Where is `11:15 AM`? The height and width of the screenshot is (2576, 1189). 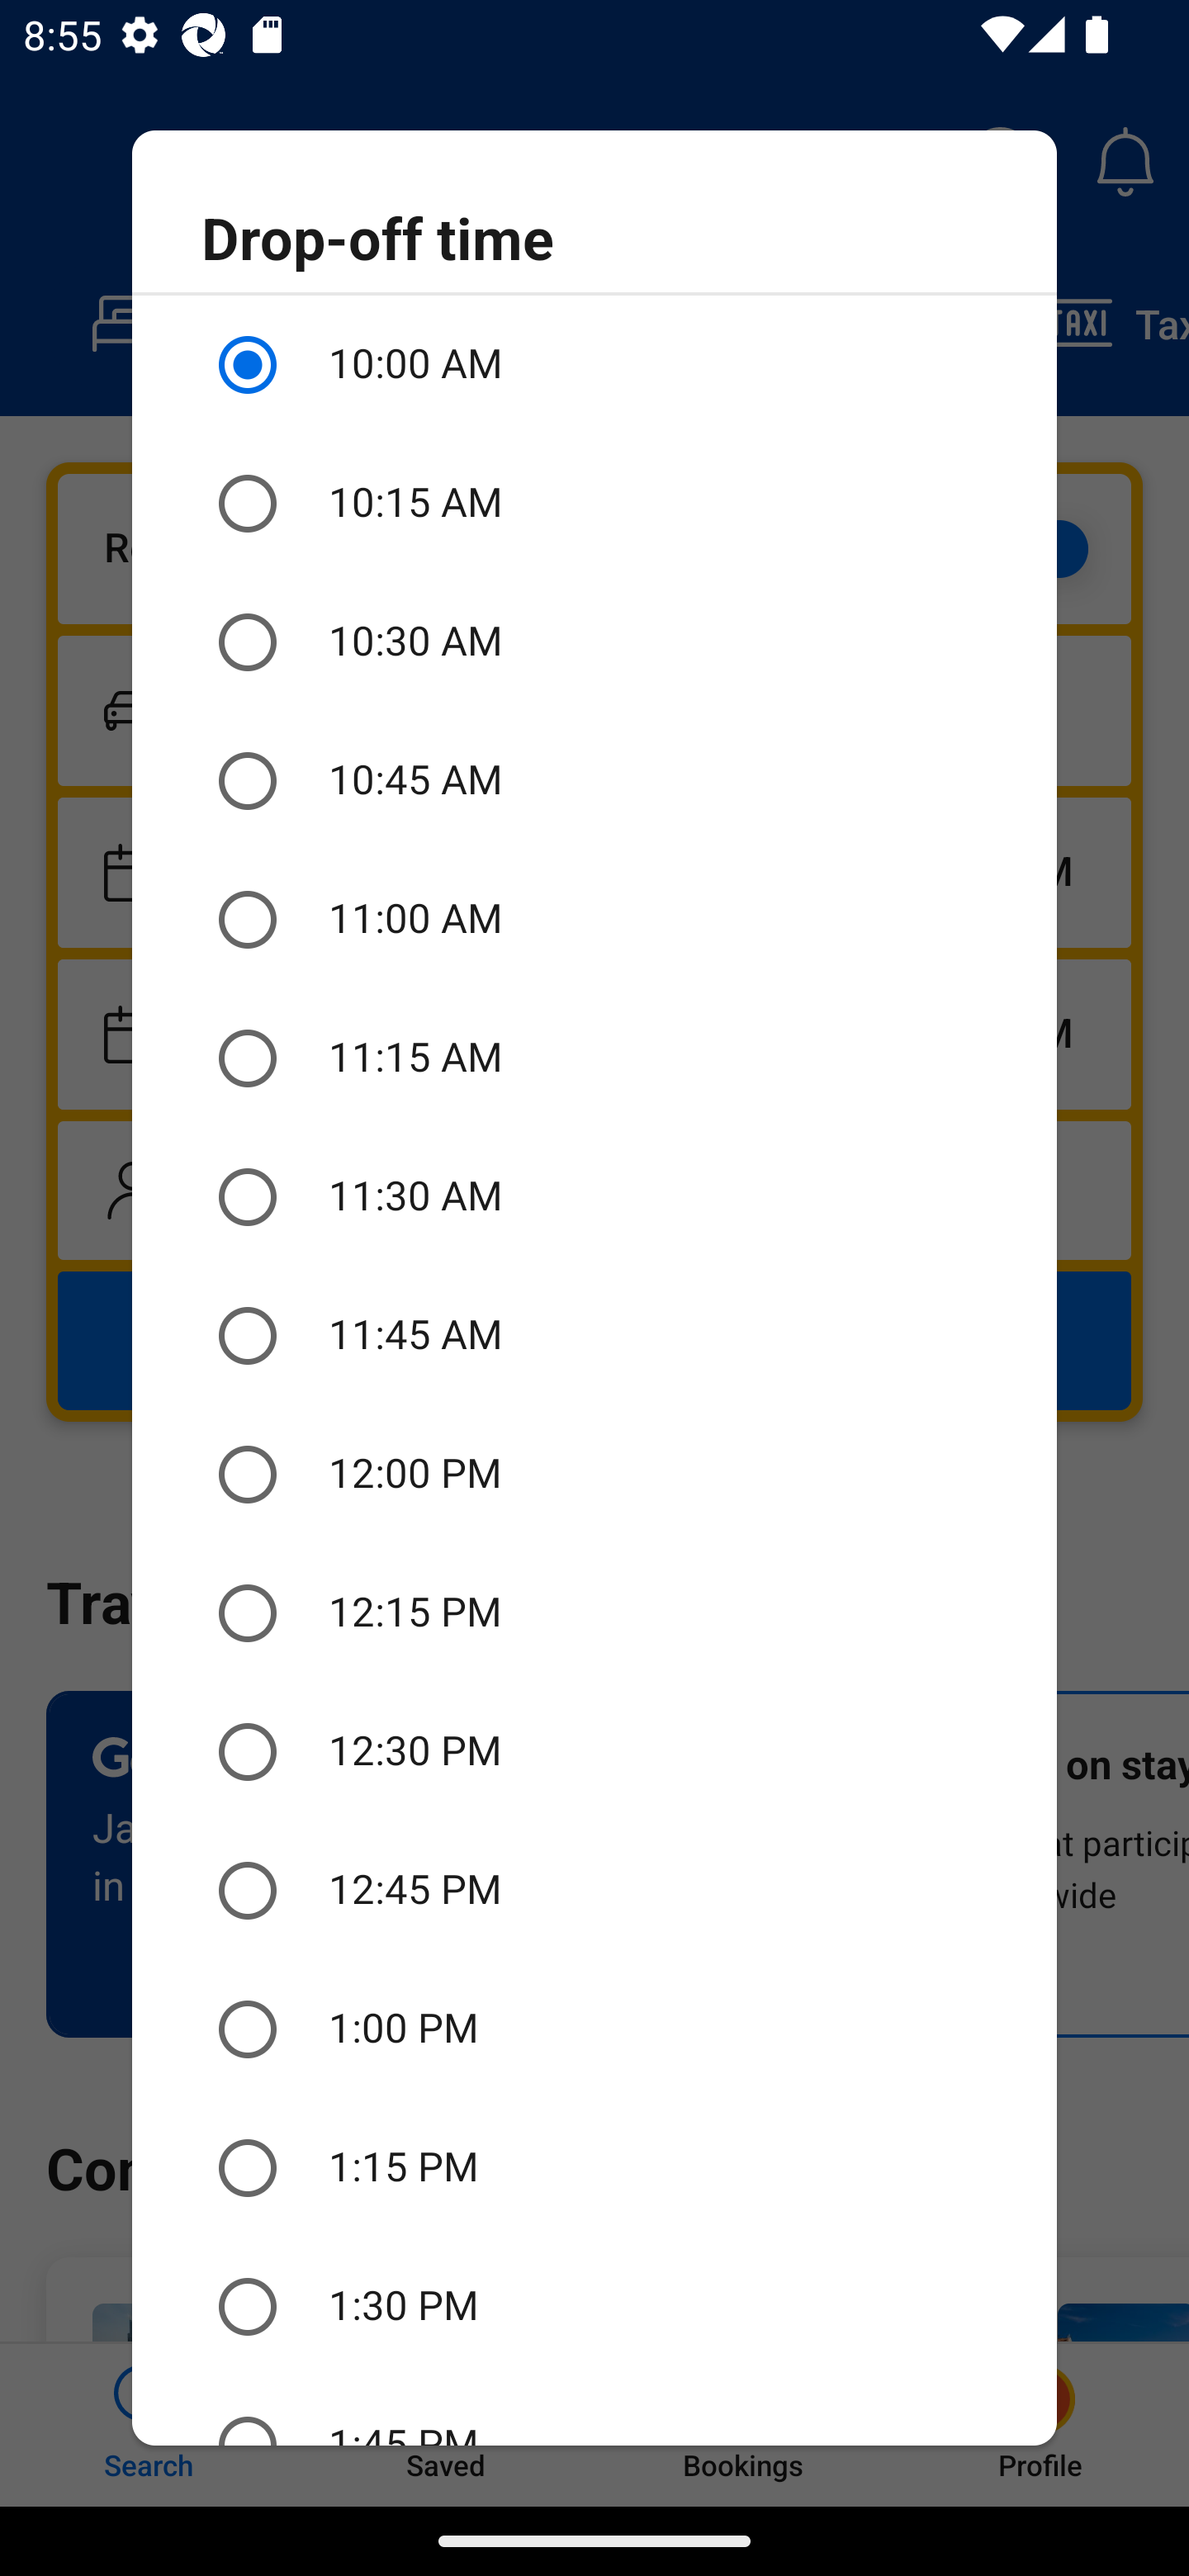
11:15 AM is located at coordinates (594, 1058).